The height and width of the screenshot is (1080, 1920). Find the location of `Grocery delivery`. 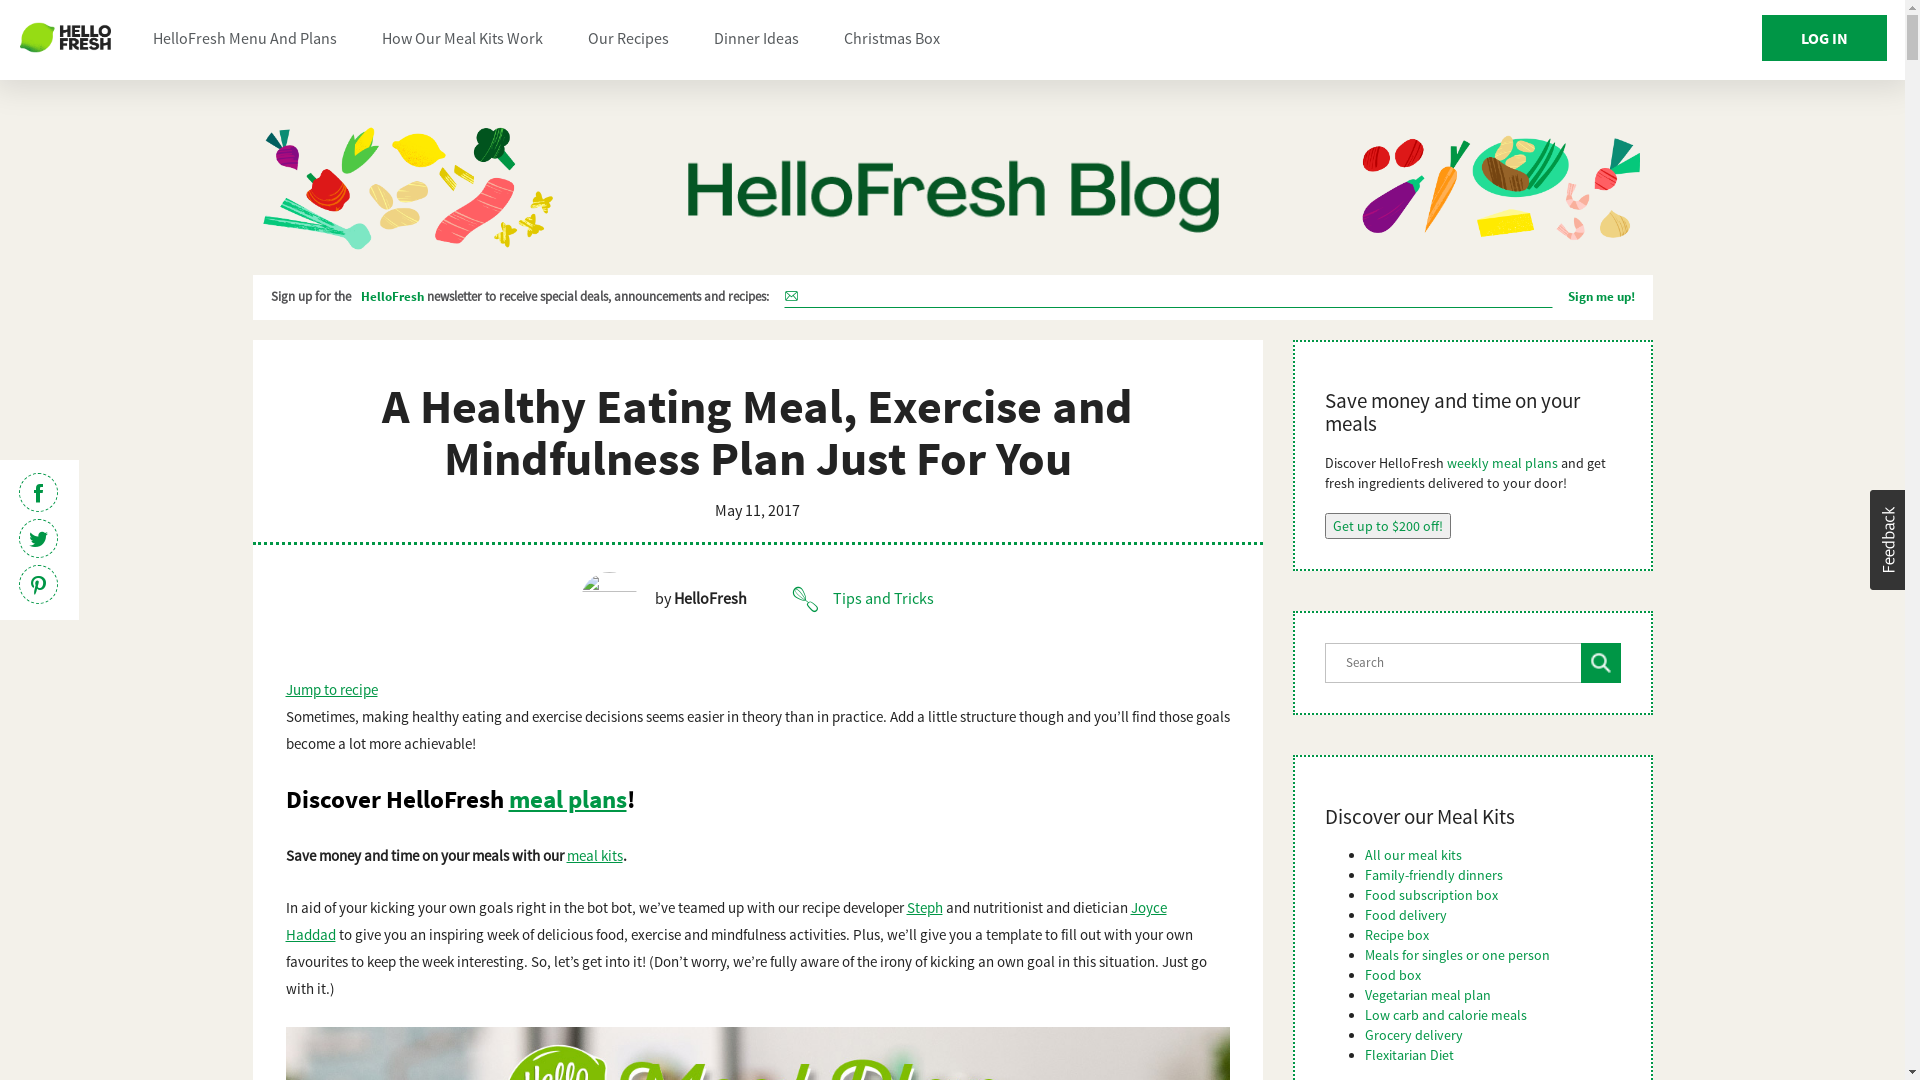

Grocery delivery is located at coordinates (1413, 1035).